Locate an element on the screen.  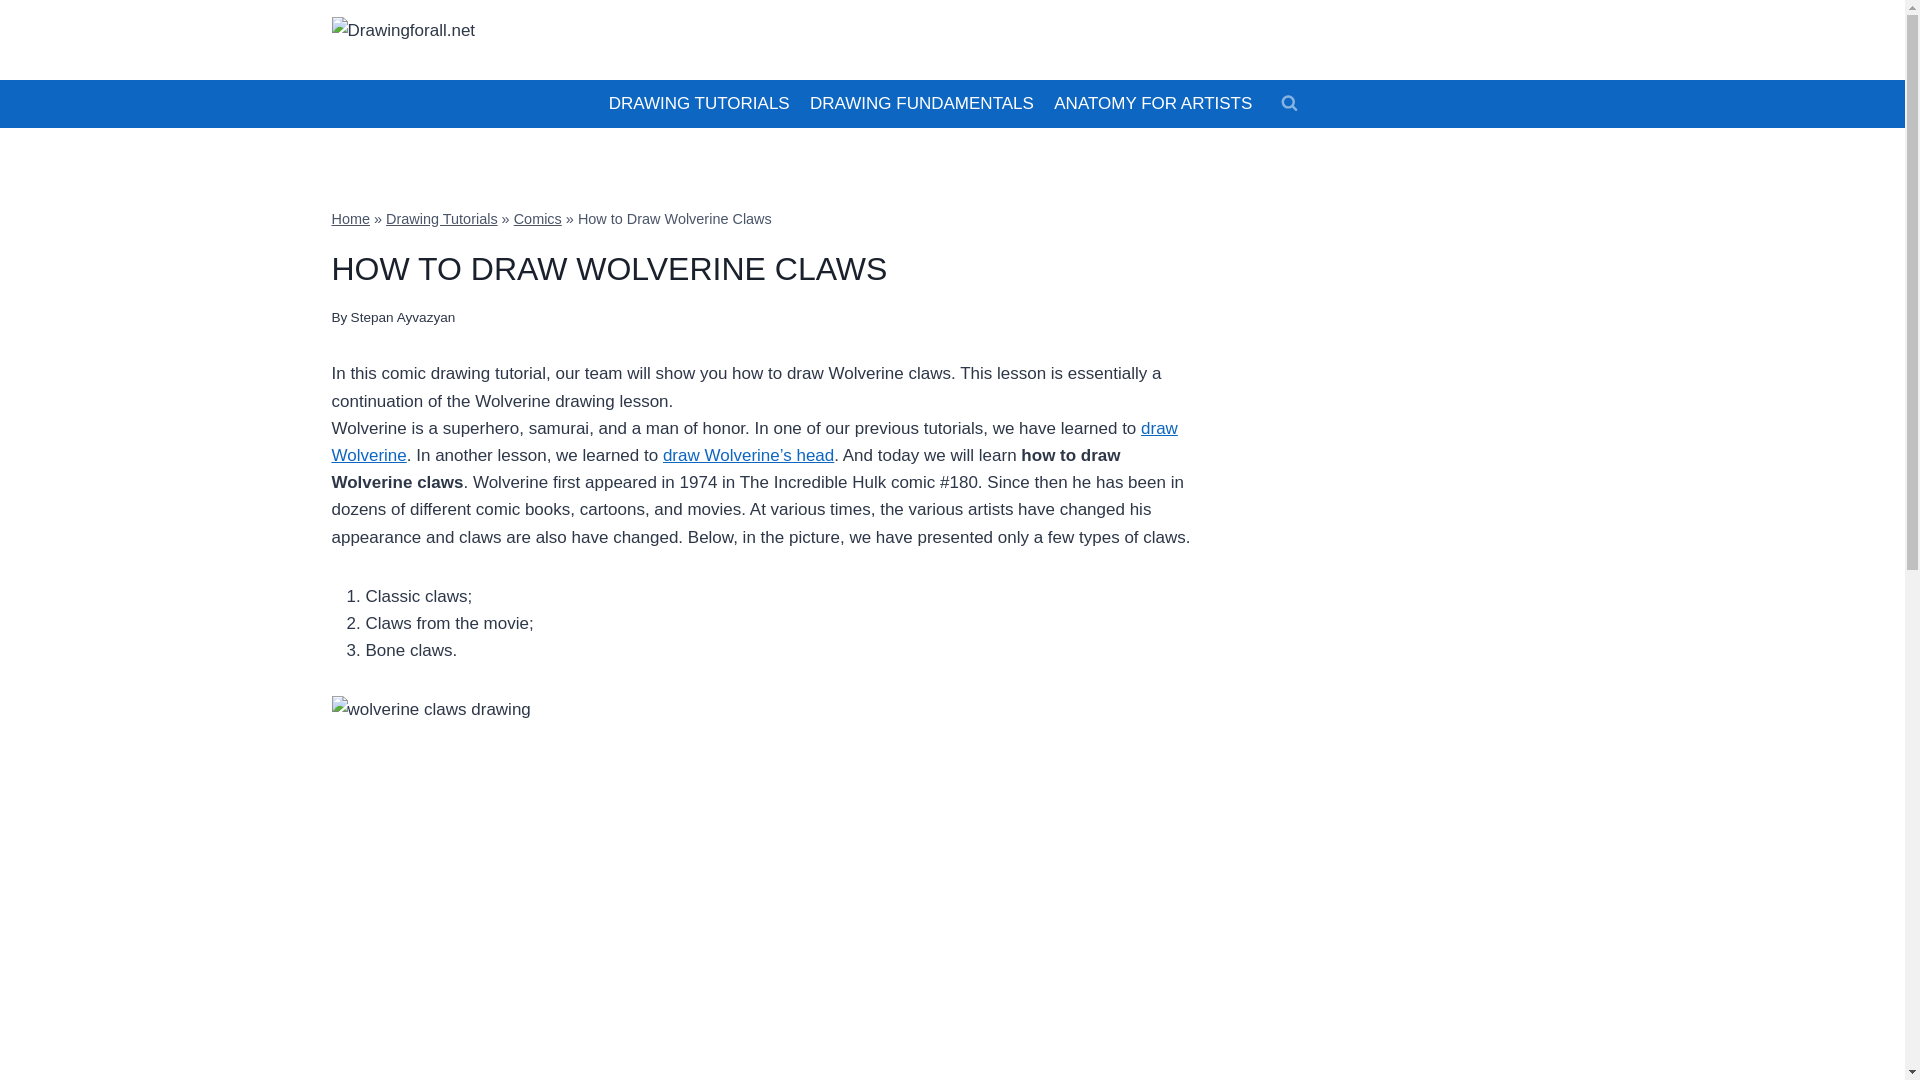
Drawing Tutorials is located at coordinates (441, 218).